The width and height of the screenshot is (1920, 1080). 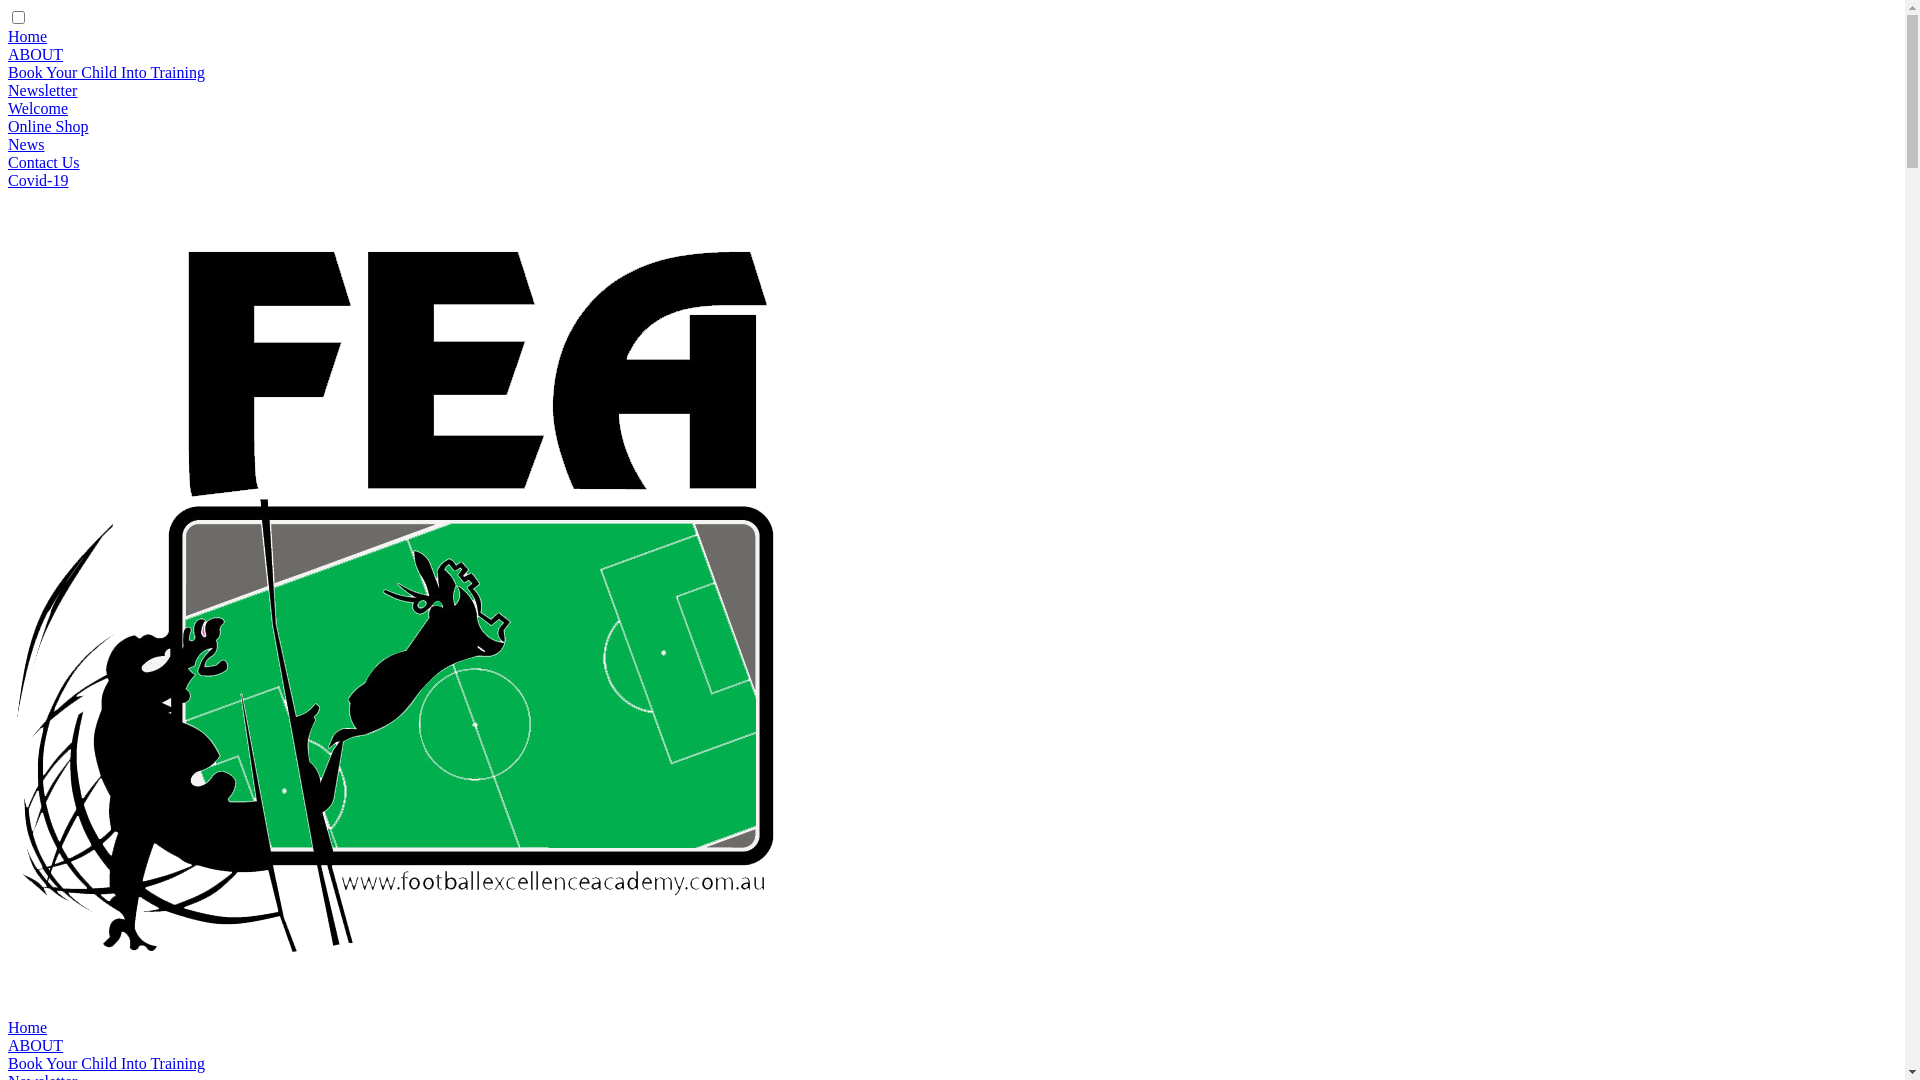 What do you see at coordinates (38, 108) in the screenshot?
I see `Welcome` at bounding box center [38, 108].